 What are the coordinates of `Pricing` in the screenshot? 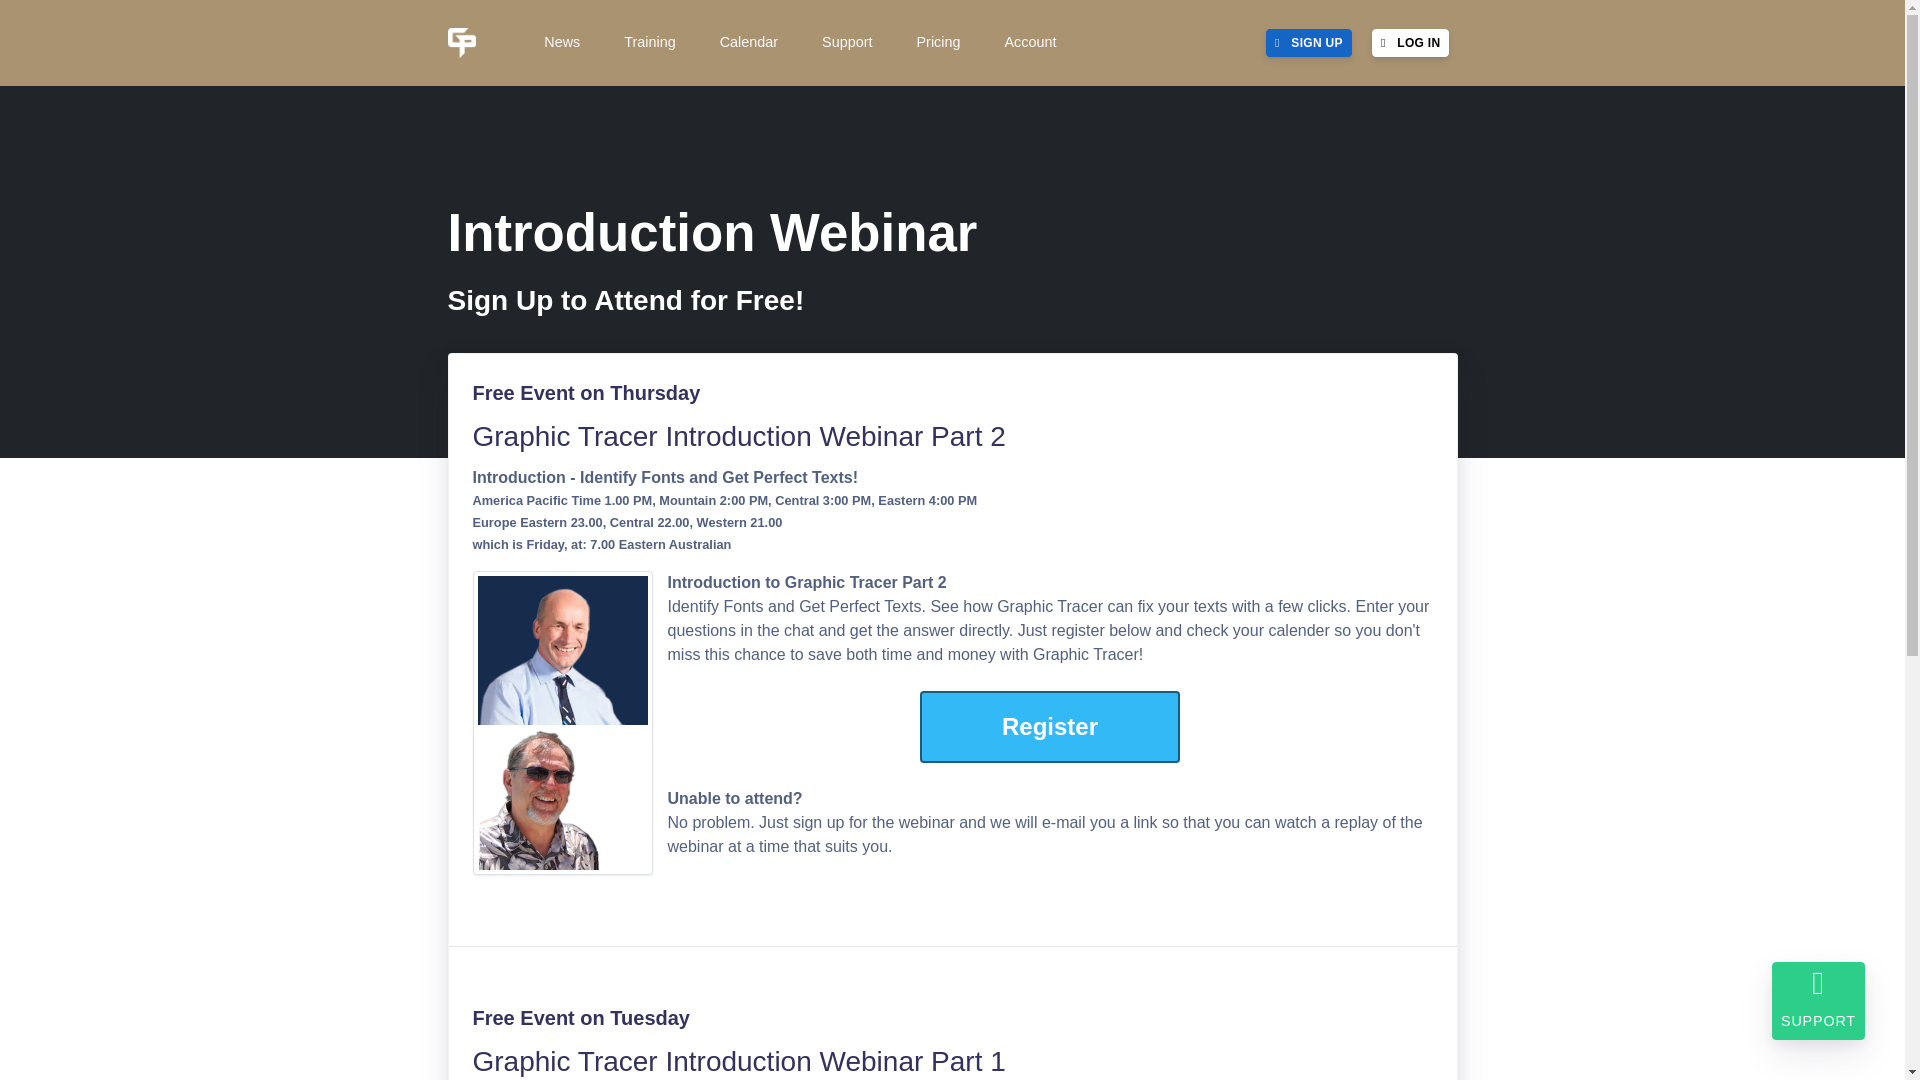 It's located at (936, 43).